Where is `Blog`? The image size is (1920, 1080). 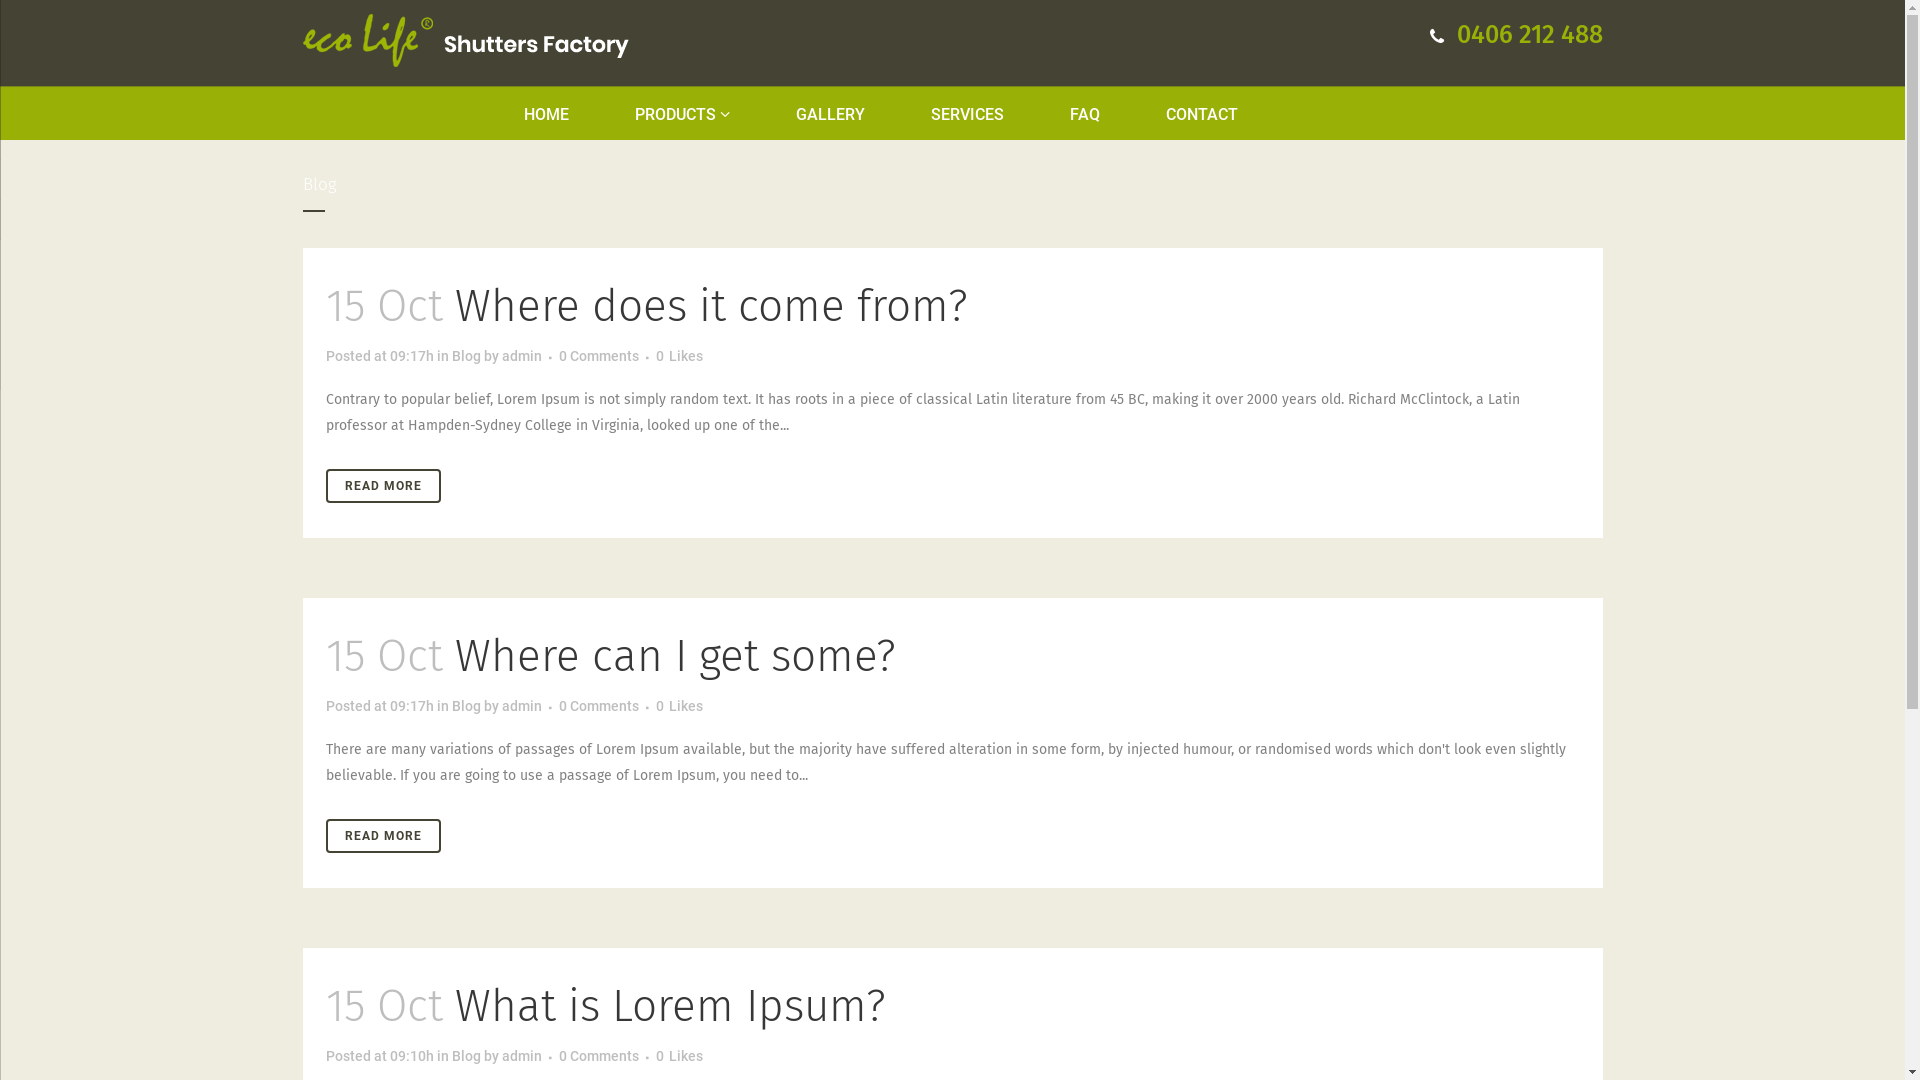
Blog is located at coordinates (466, 706).